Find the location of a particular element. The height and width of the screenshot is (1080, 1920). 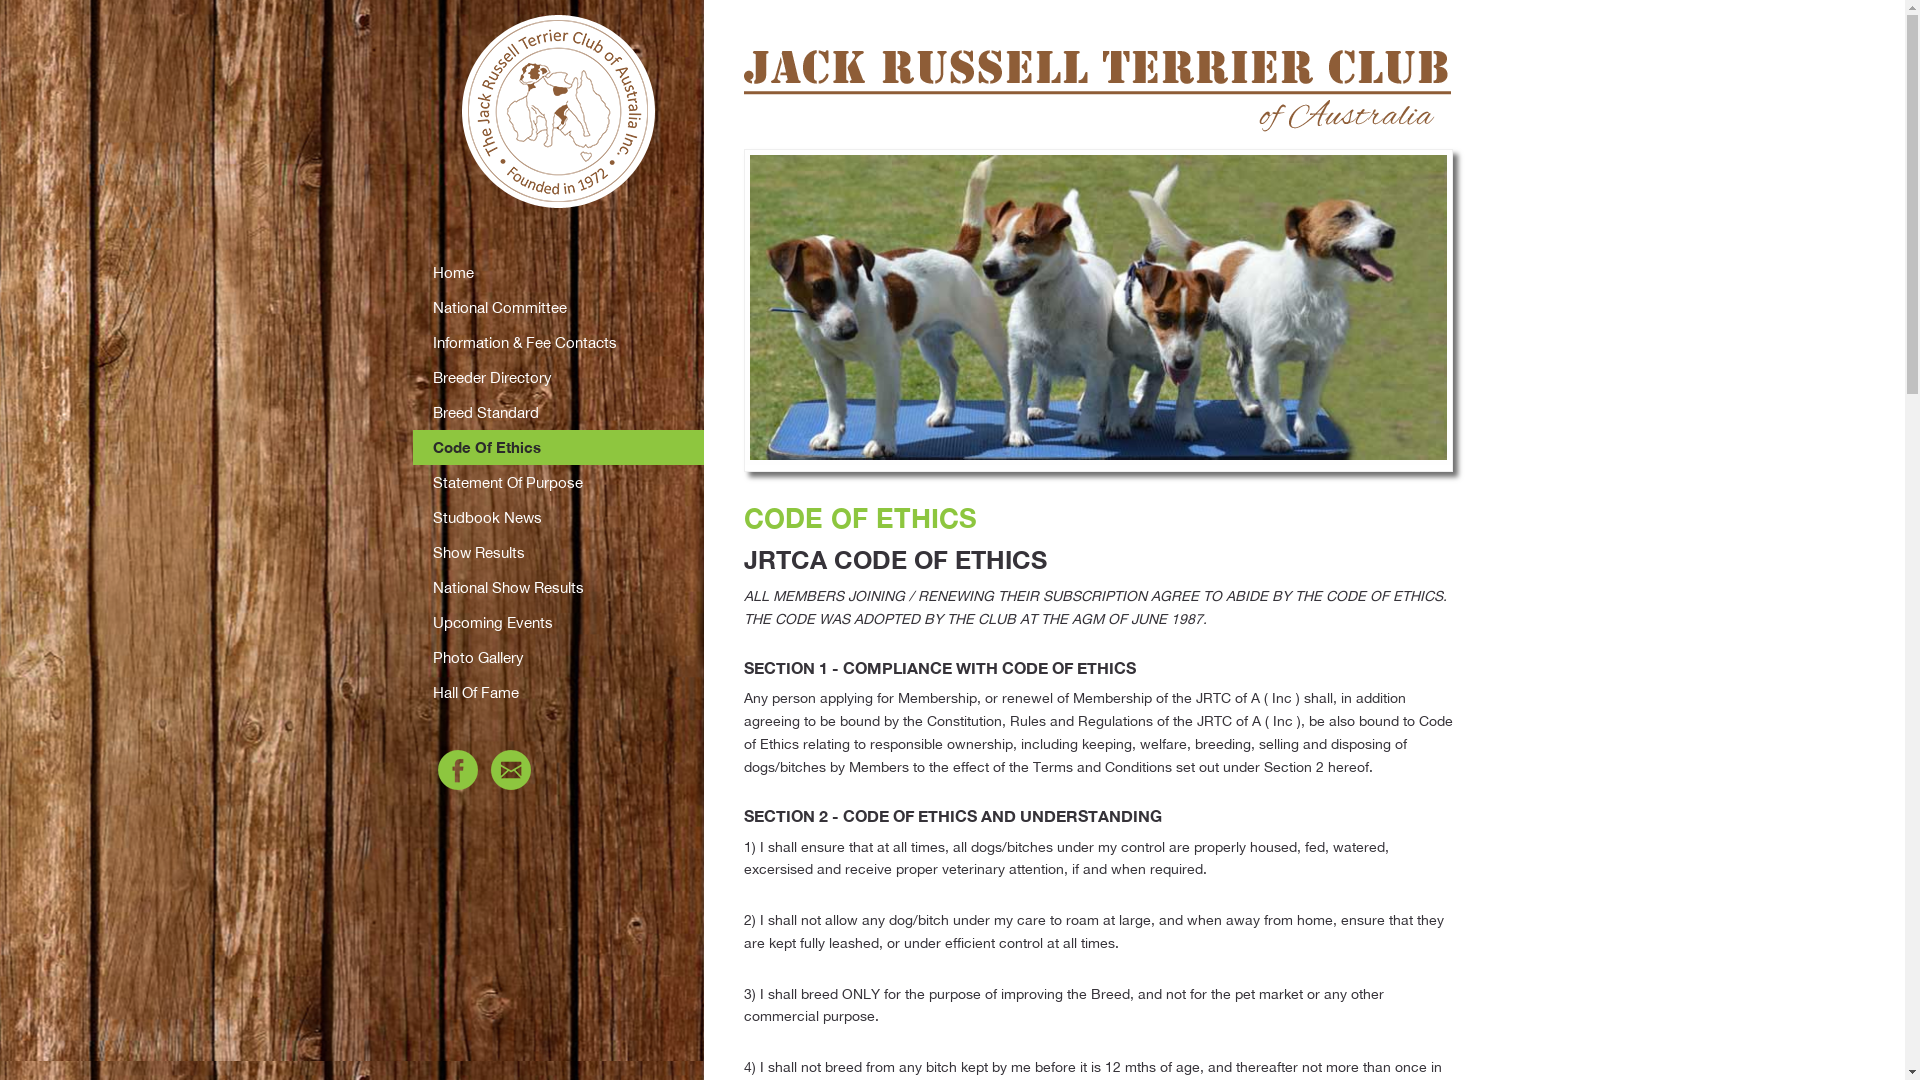

Breed Standard is located at coordinates (558, 412).